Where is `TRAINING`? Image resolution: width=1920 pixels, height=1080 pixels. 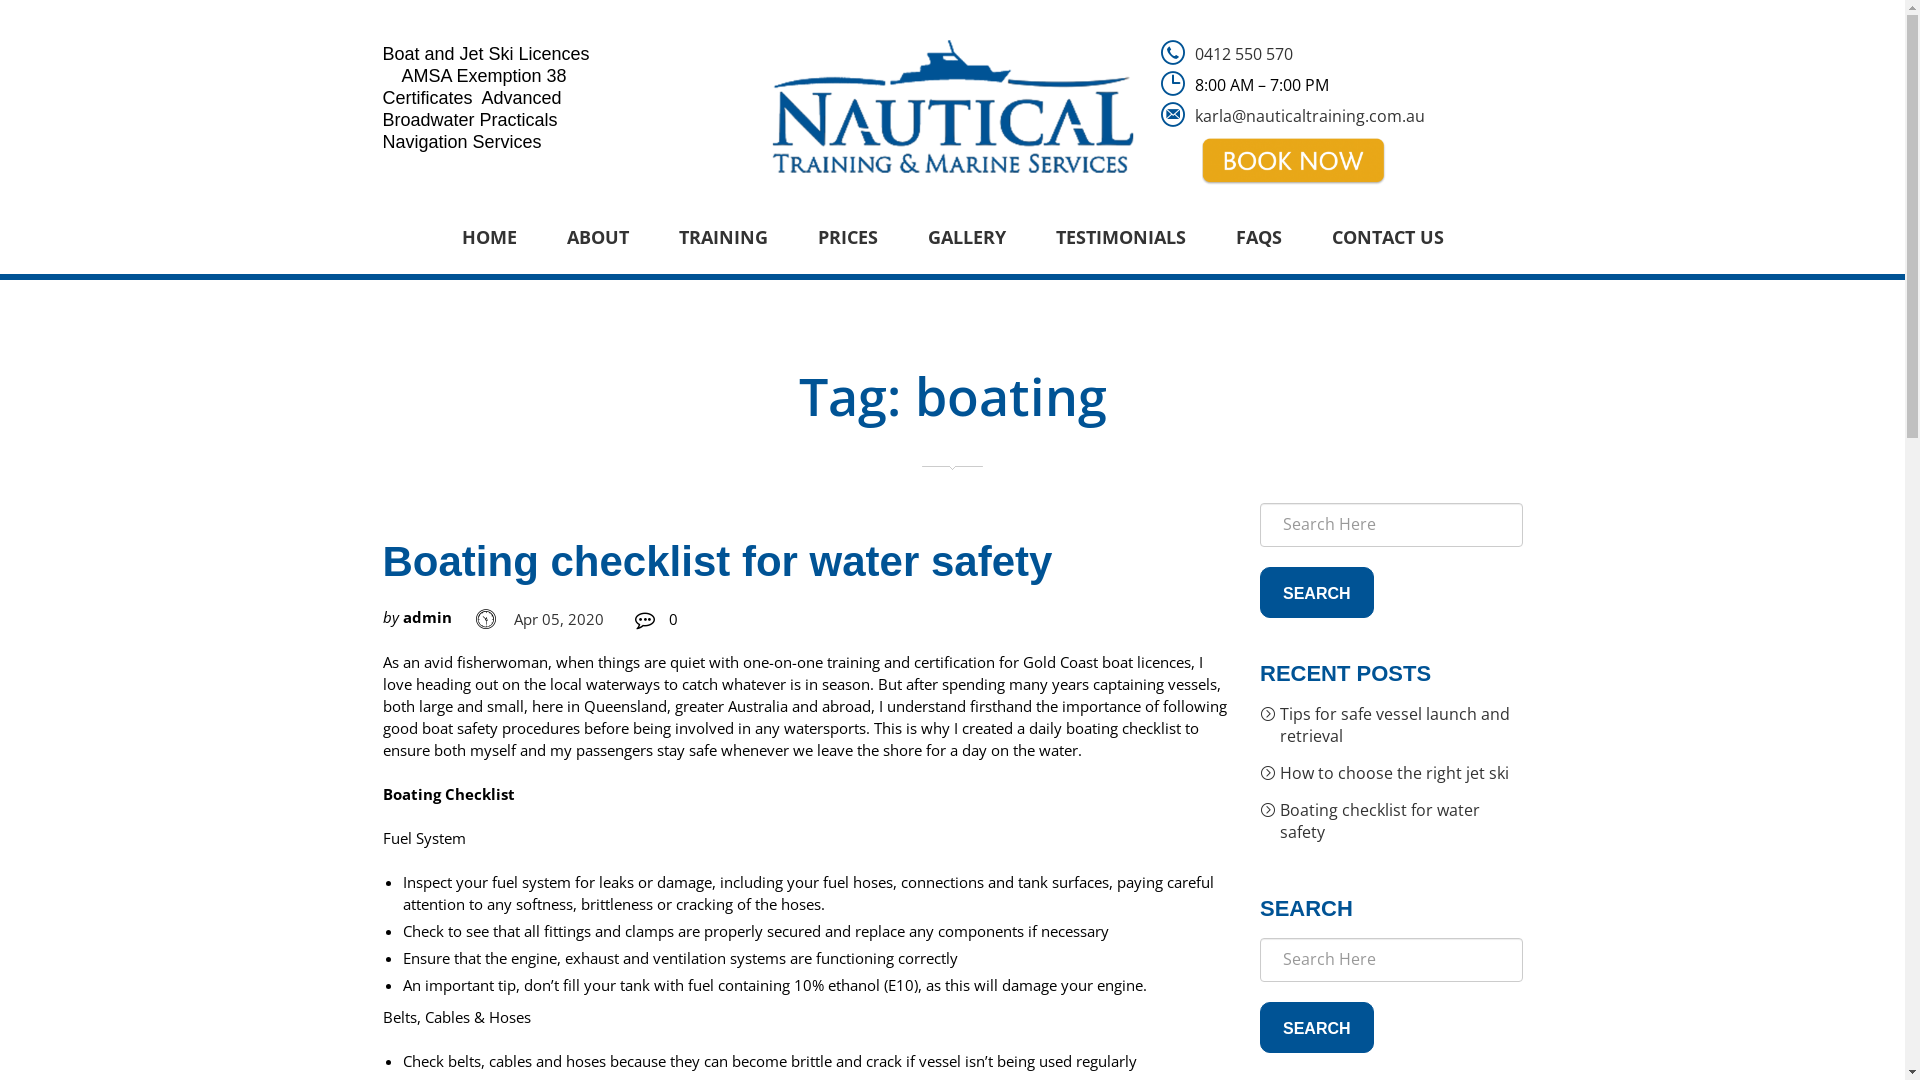
TRAINING is located at coordinates (724, 237).